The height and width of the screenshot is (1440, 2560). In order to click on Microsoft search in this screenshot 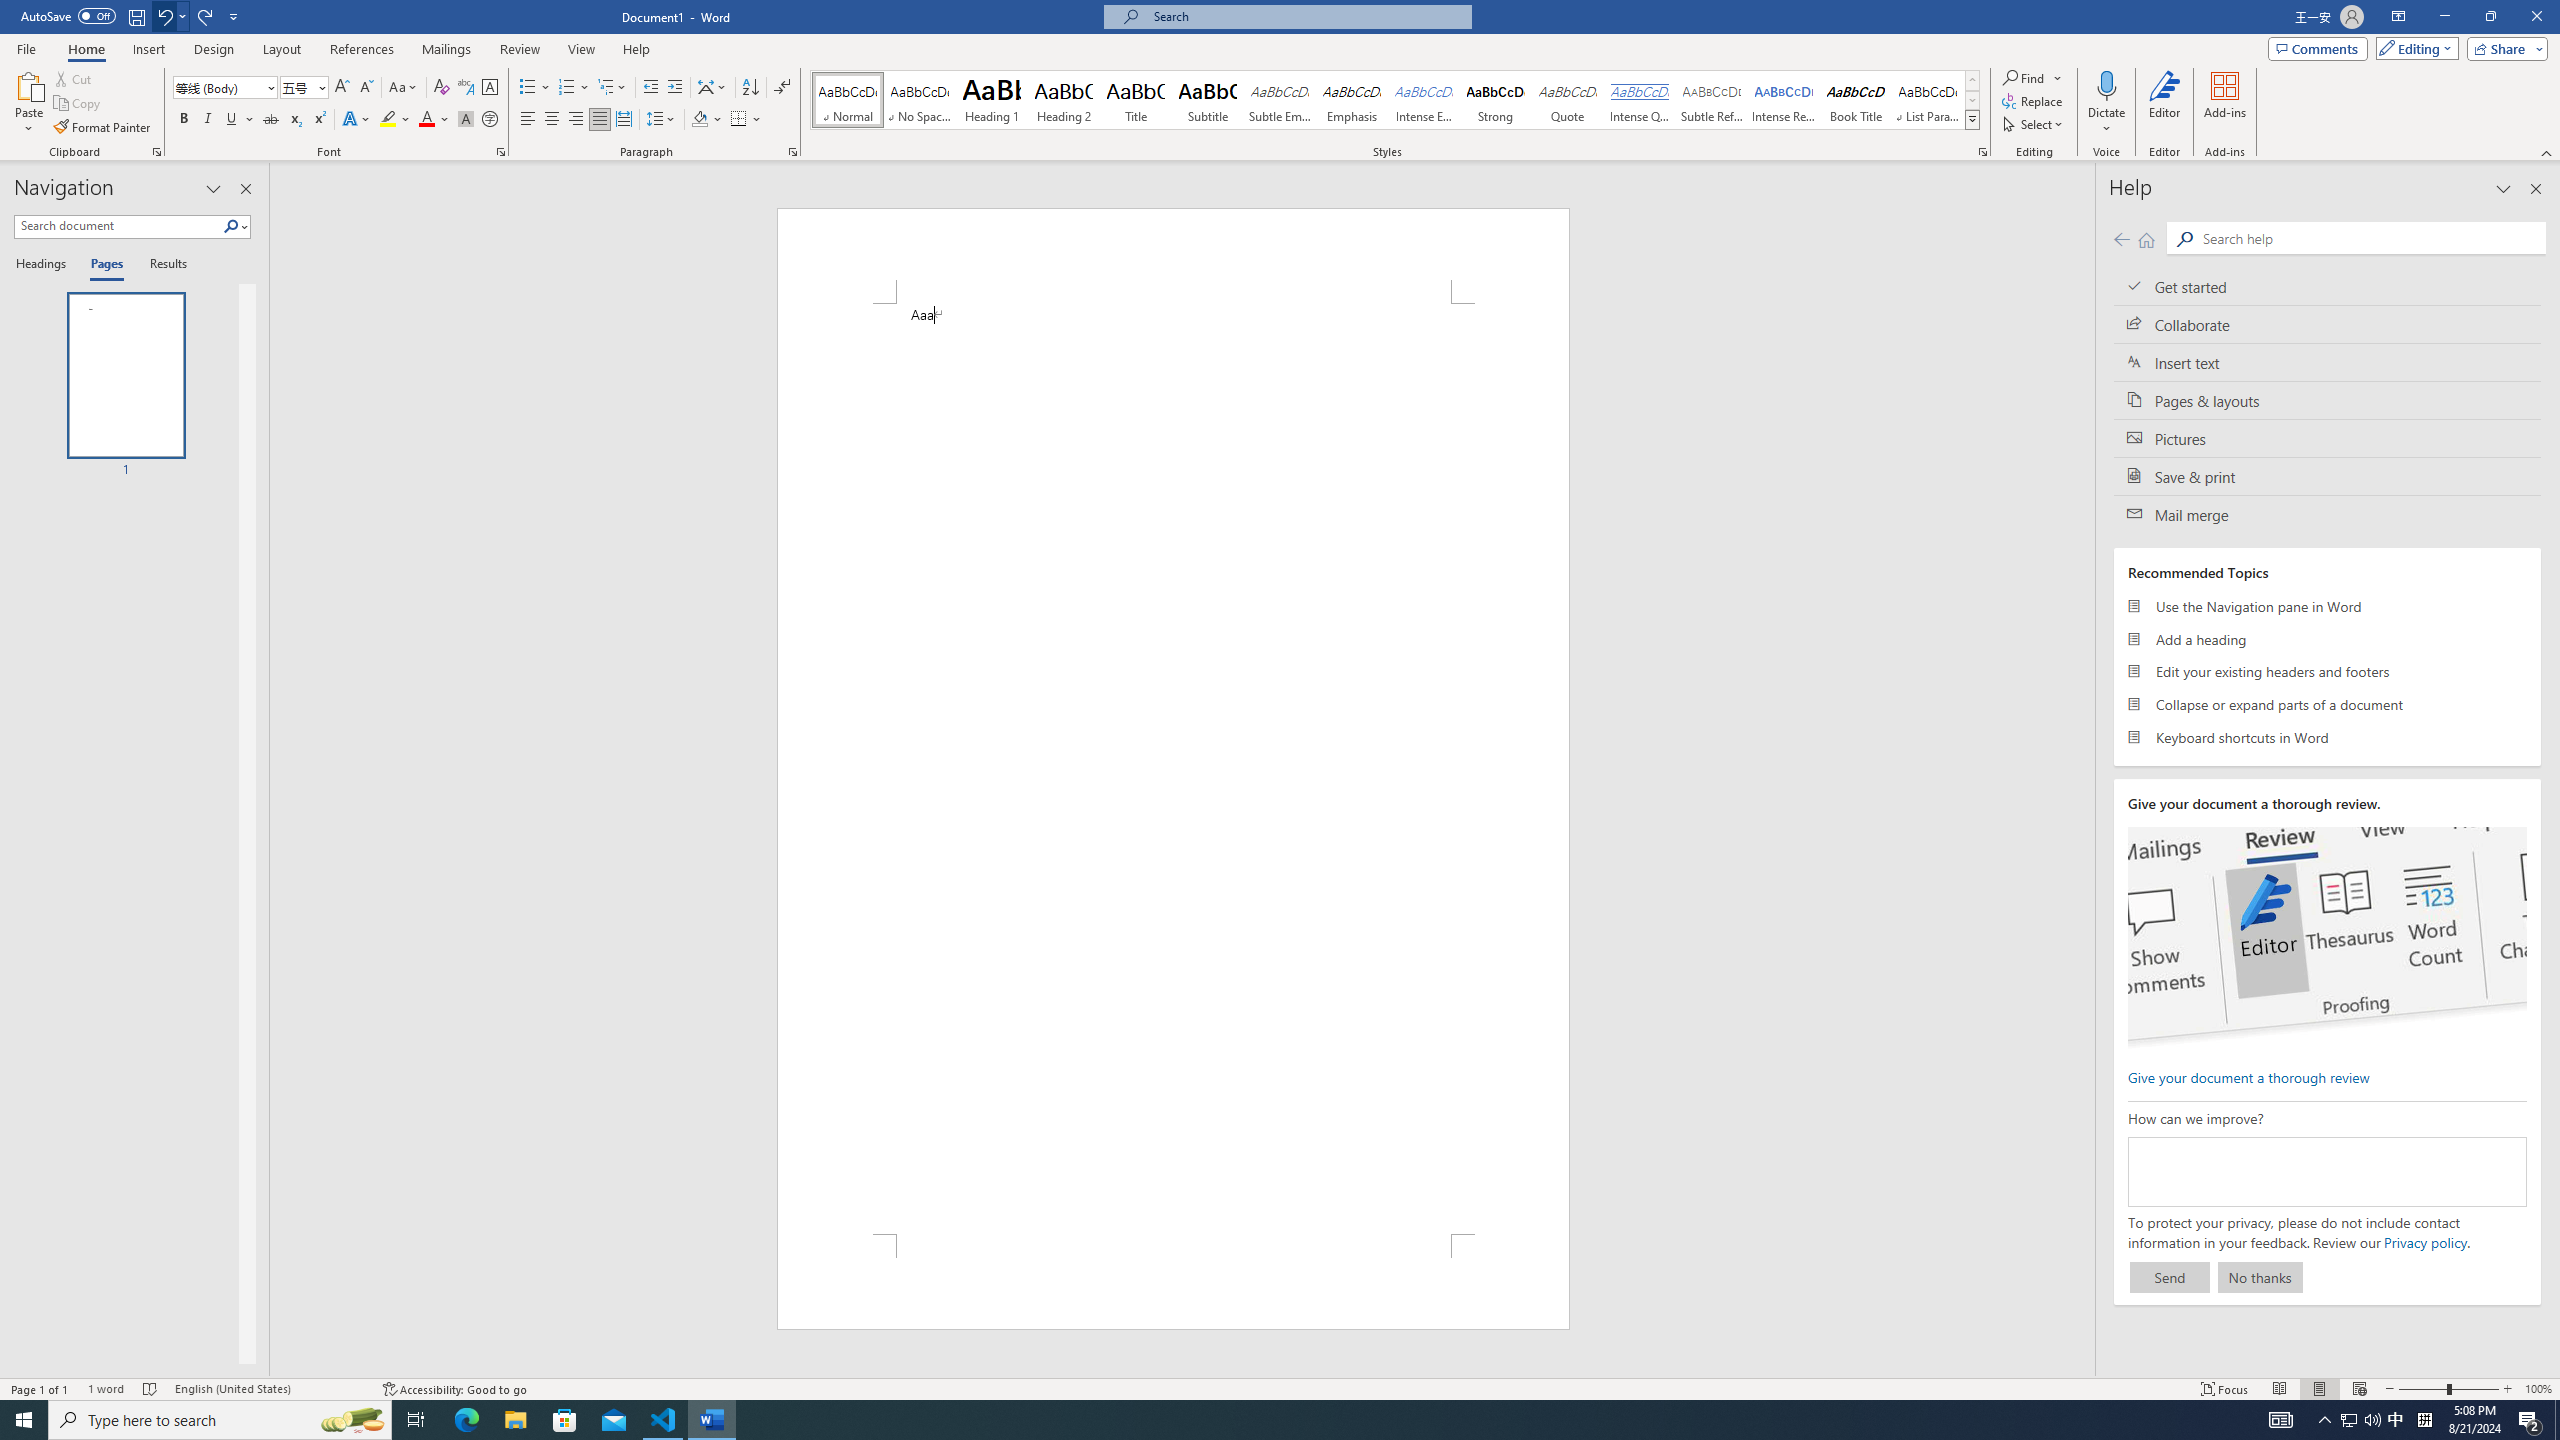, I will do `click(1306, 16)`.